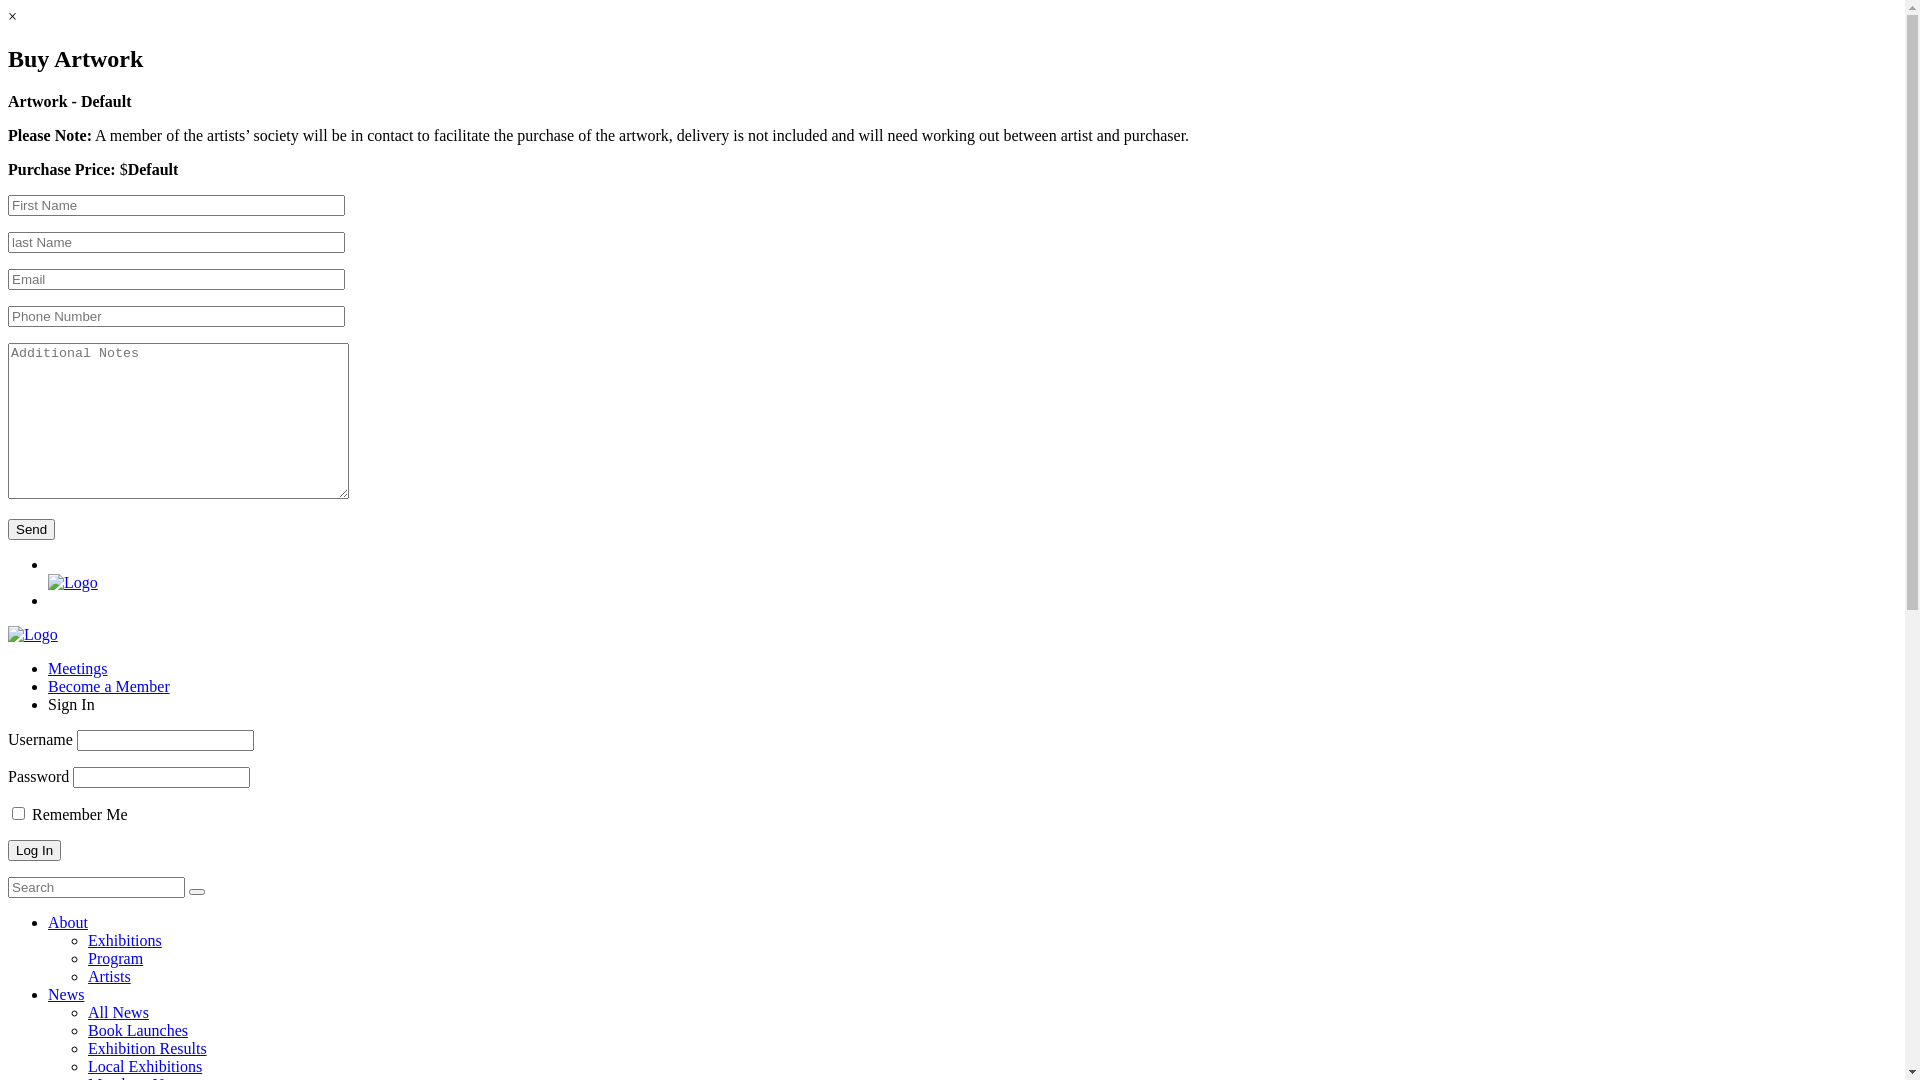 The image size is (1920, 1080). Describe the element at coordinates (68, 922) in the screenshot. I see `About` at that location.